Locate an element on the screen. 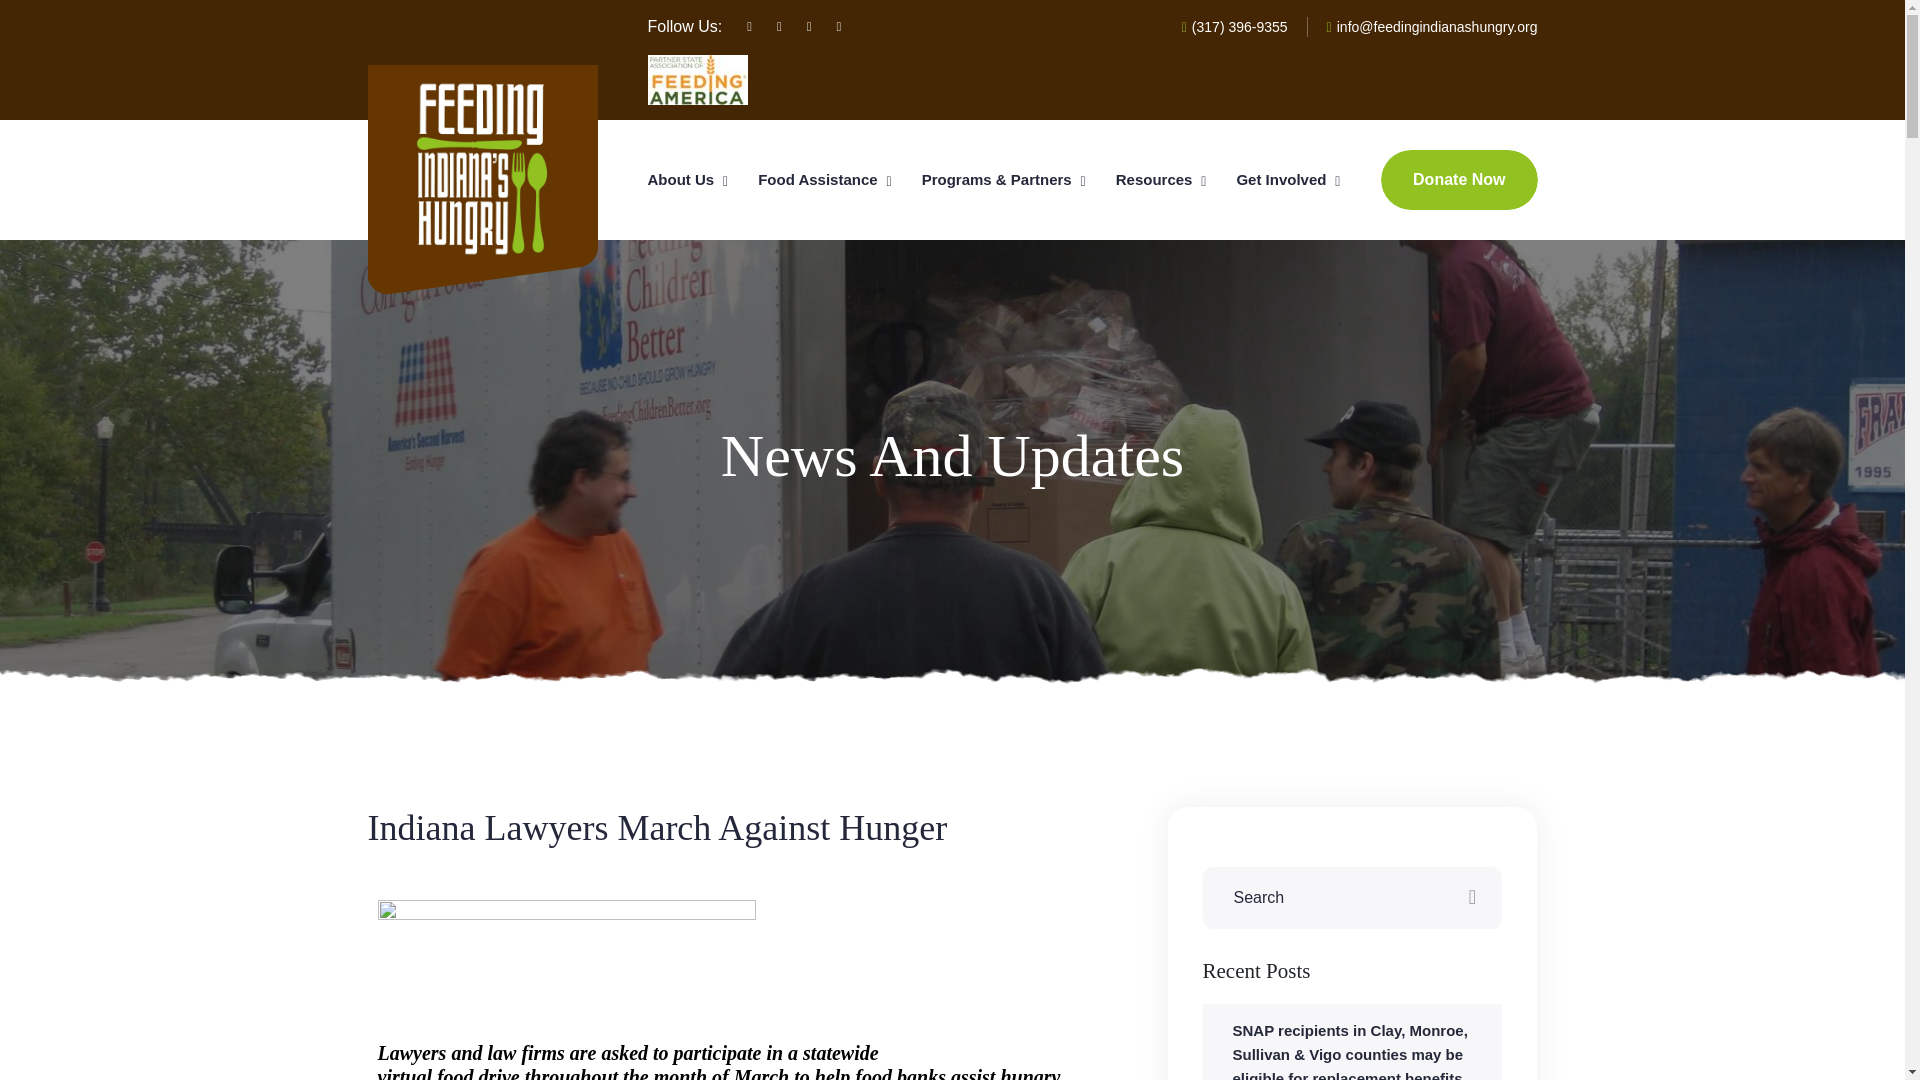 This screenshot has height=1080, width=1920. Get Involved is located at coordinates (1281, 180).